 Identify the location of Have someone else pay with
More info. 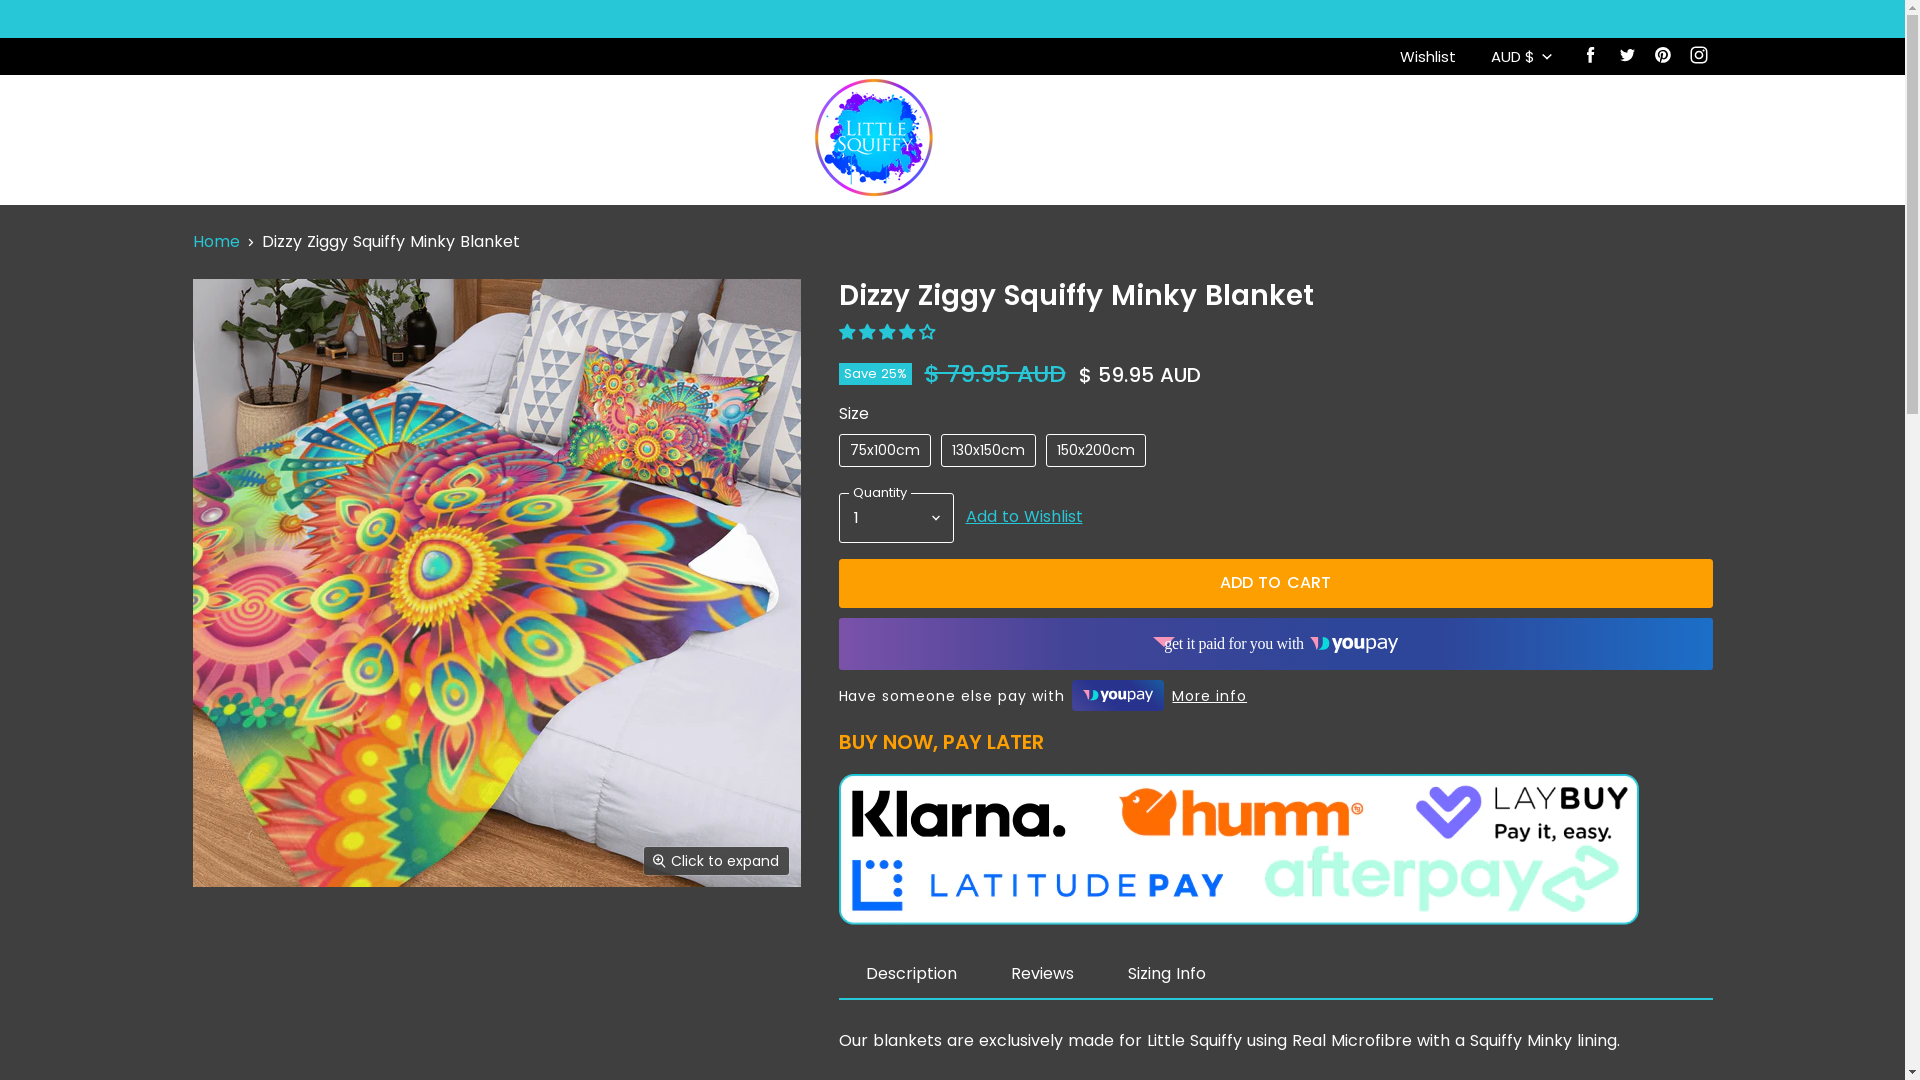
(1042, 696).